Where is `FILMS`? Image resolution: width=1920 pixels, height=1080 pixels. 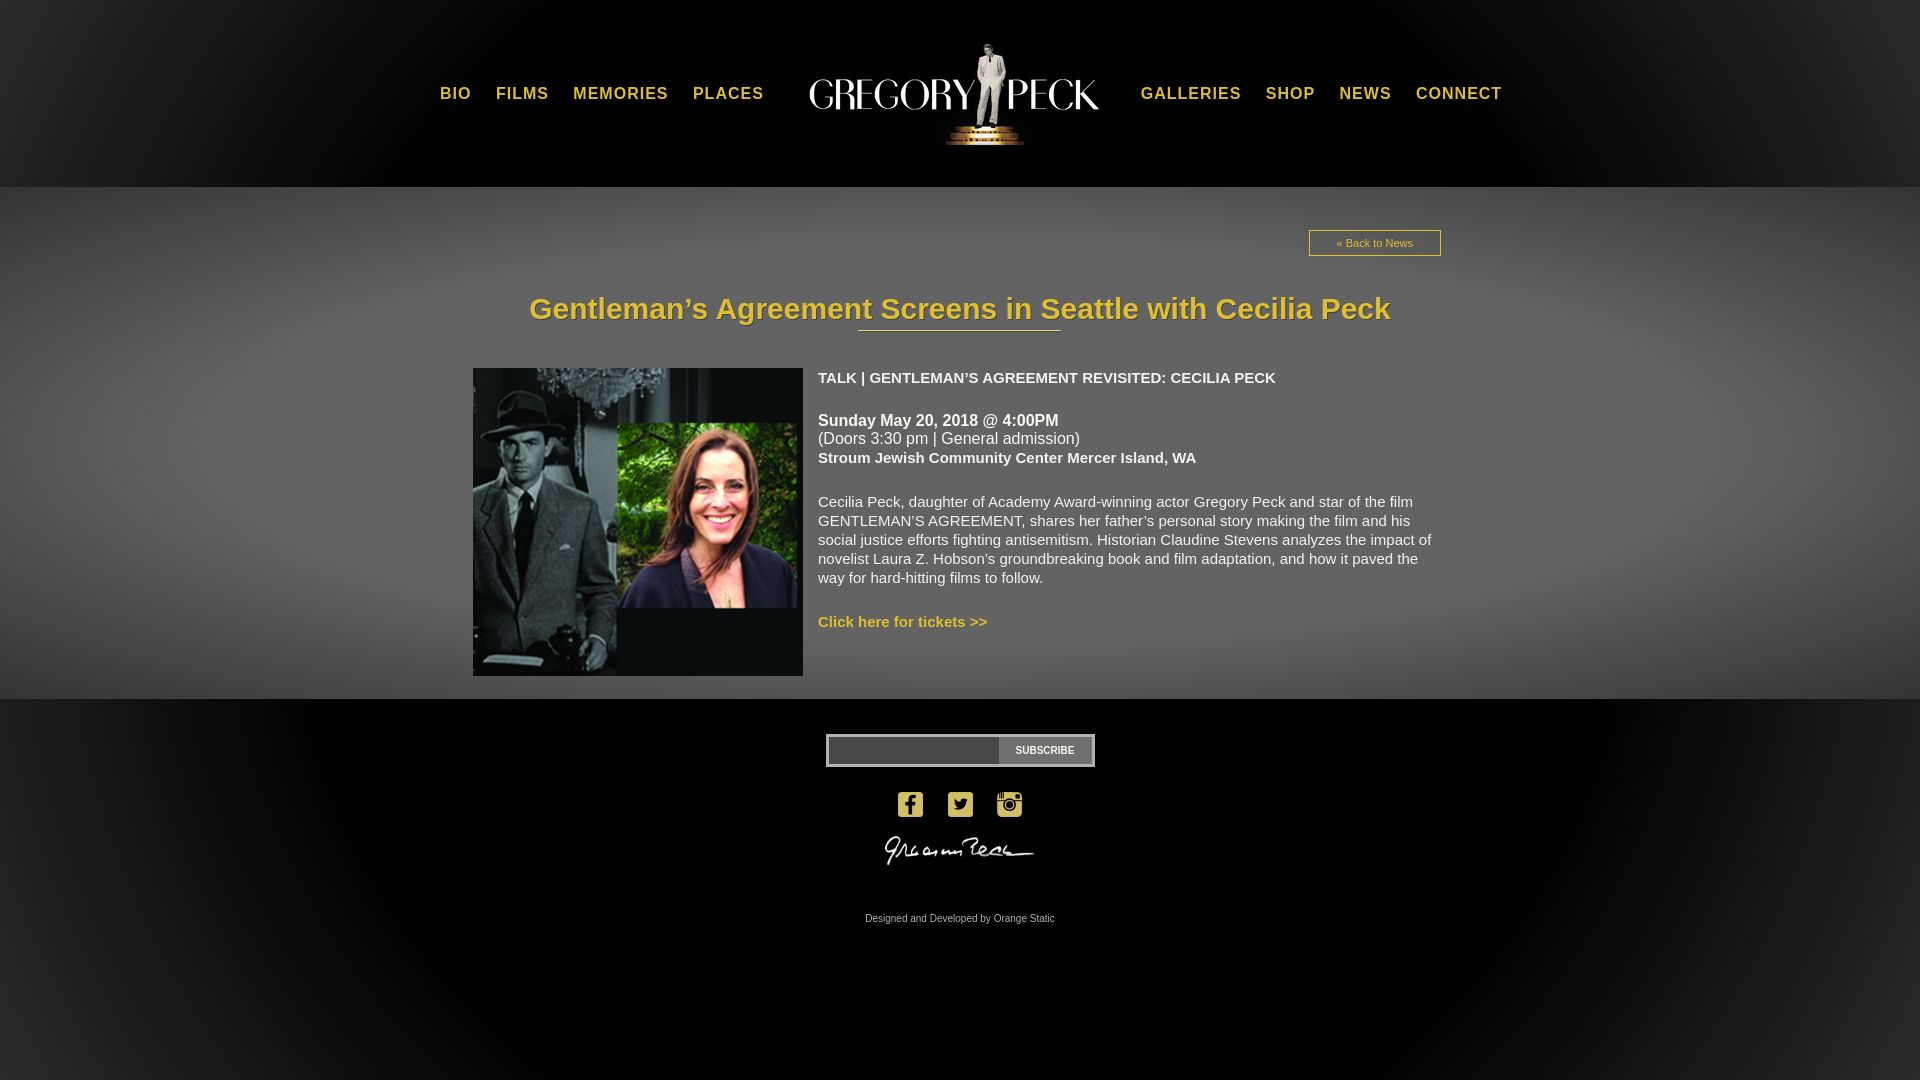 FILMS is located at coordinates (522, 92).